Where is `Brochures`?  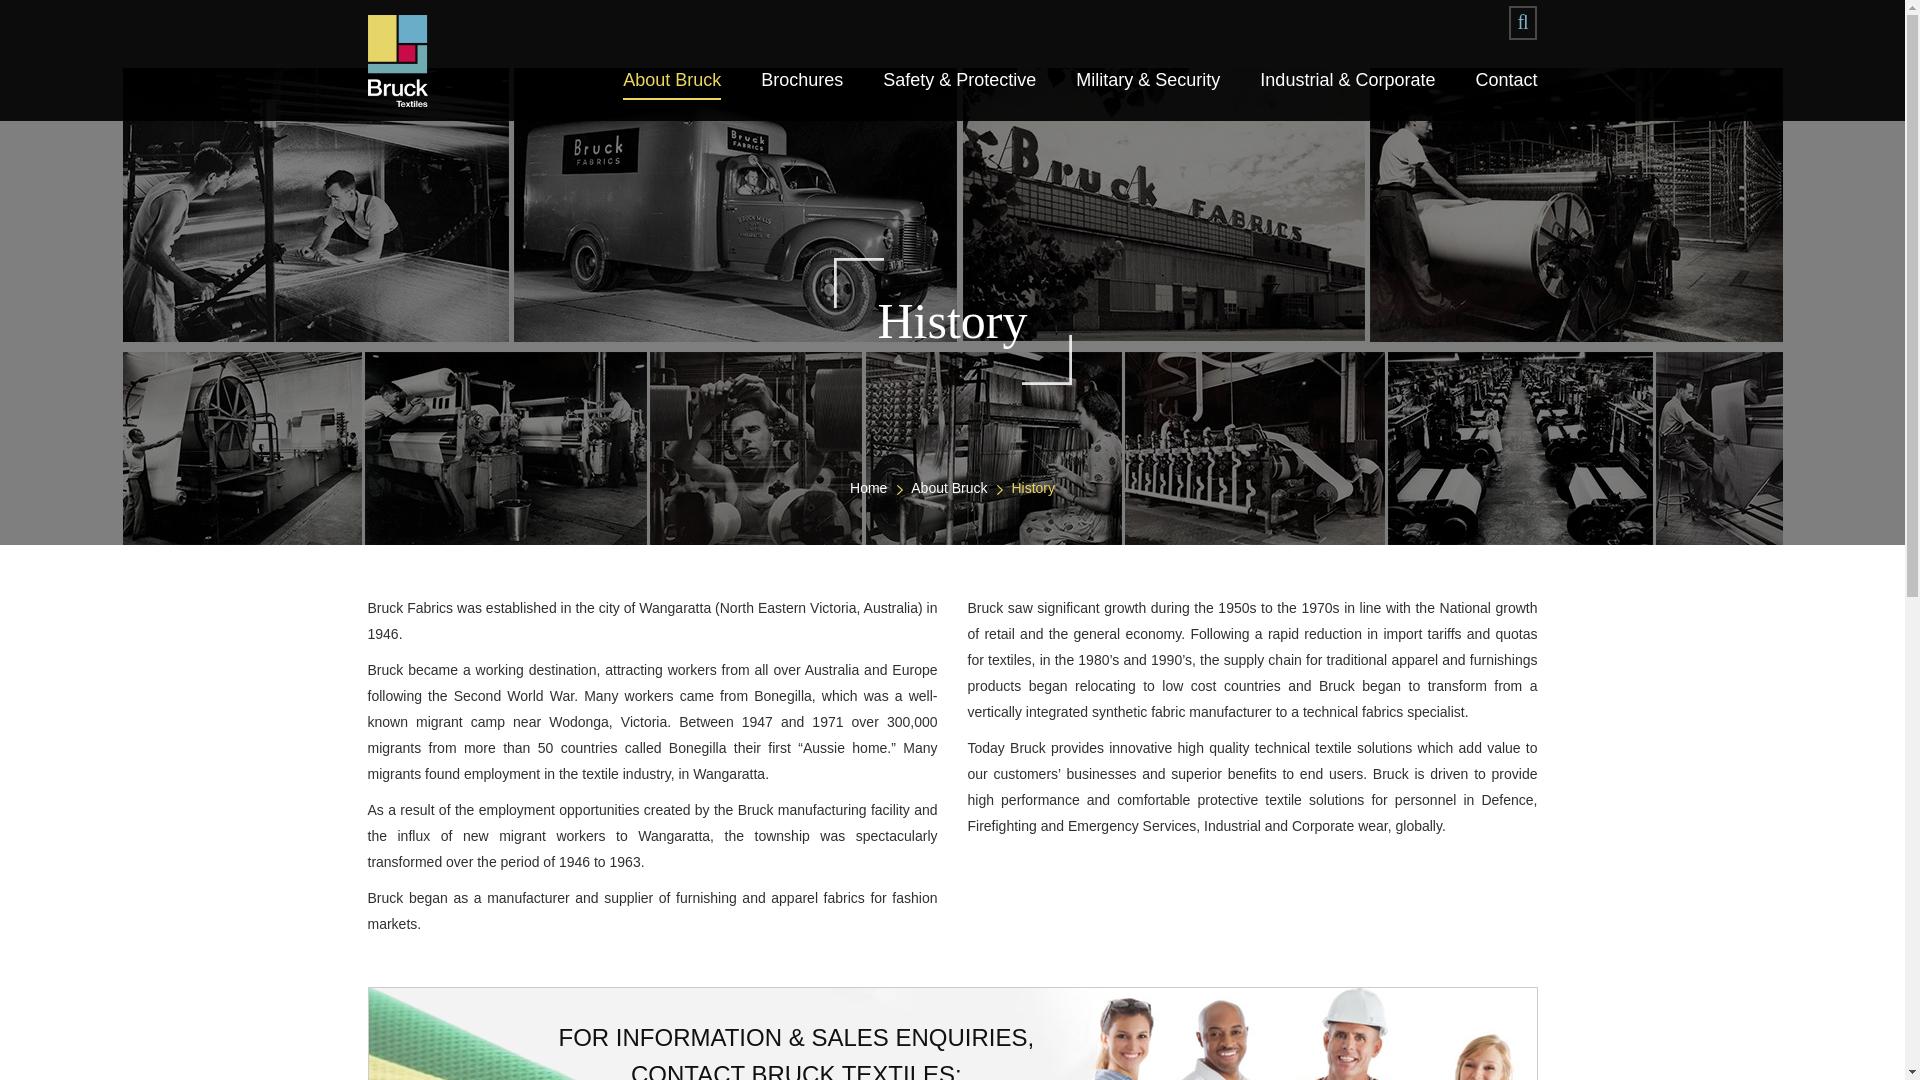 Brochures is located at coordinates (801, 81).